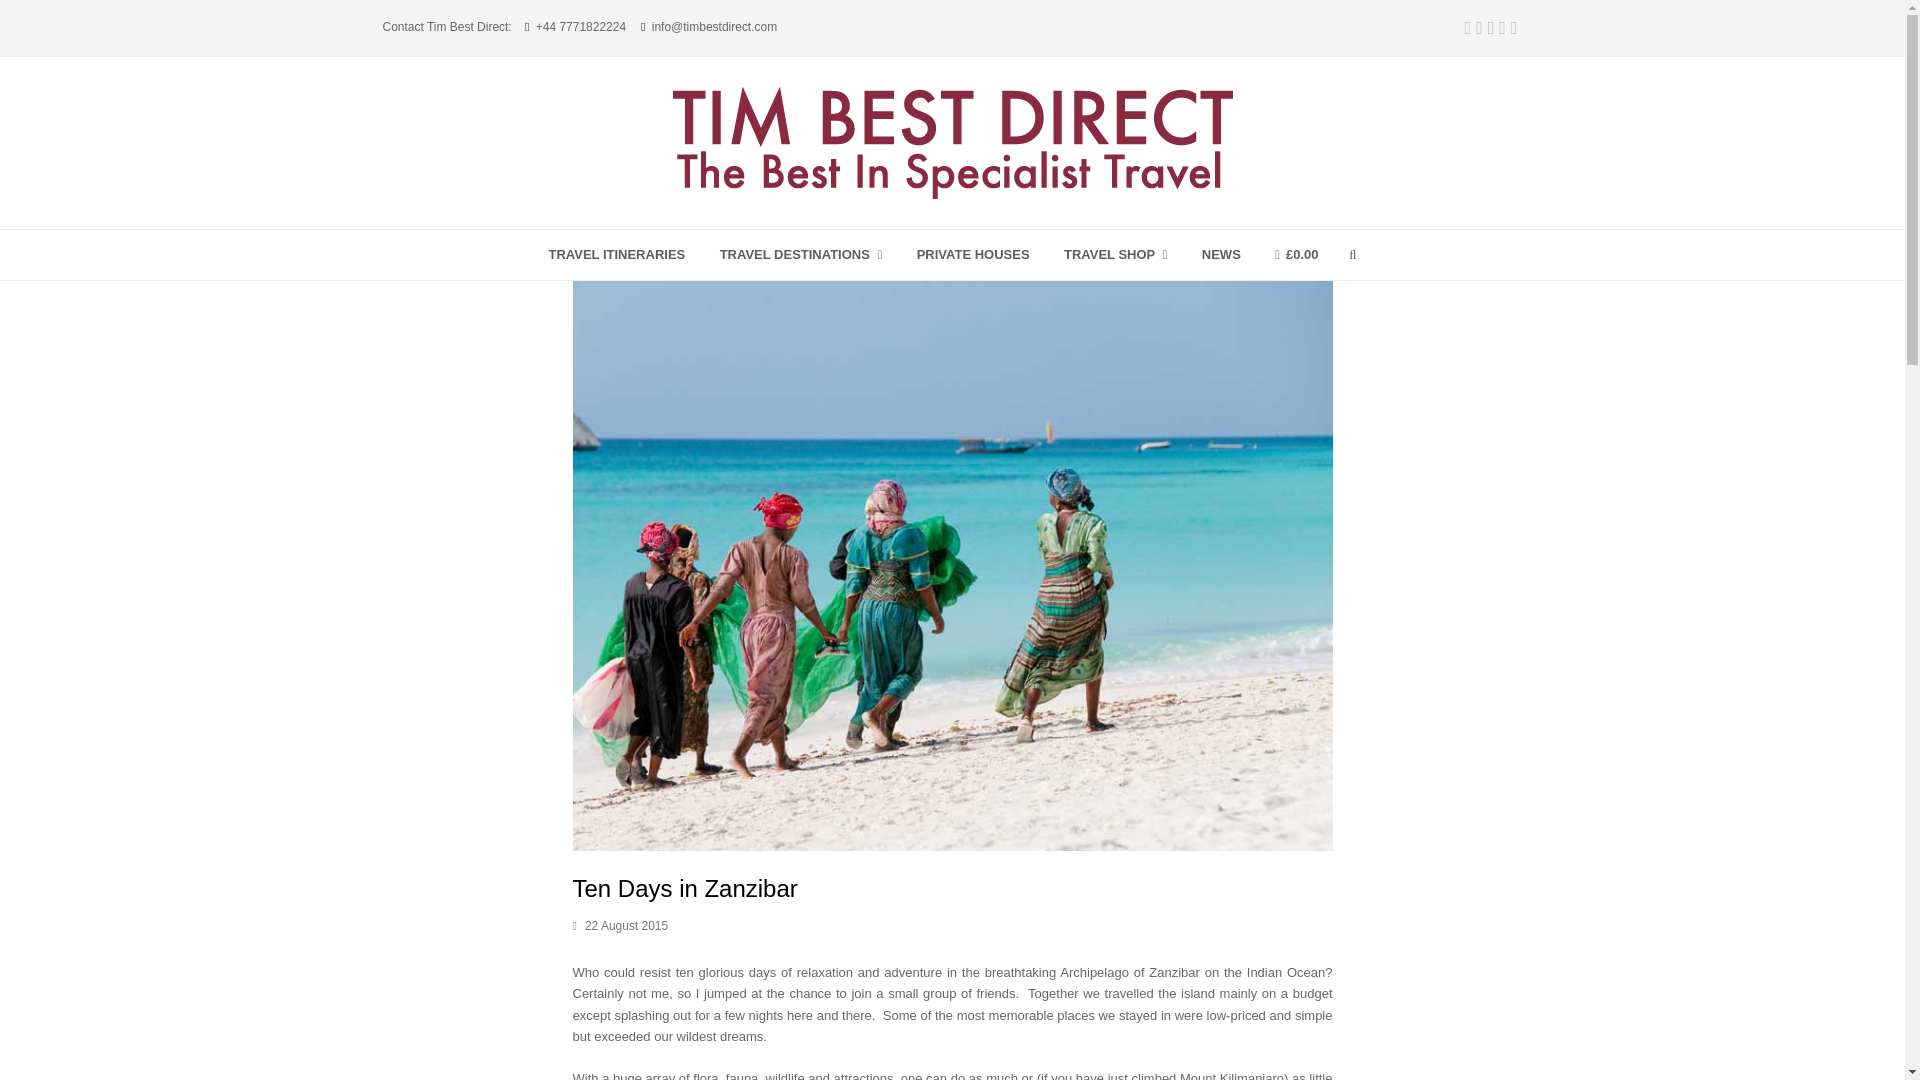 The height and width of the screenshot is (1080, 1920). I want to click on TRAVEL ITINERARIES, so click(616, 254).